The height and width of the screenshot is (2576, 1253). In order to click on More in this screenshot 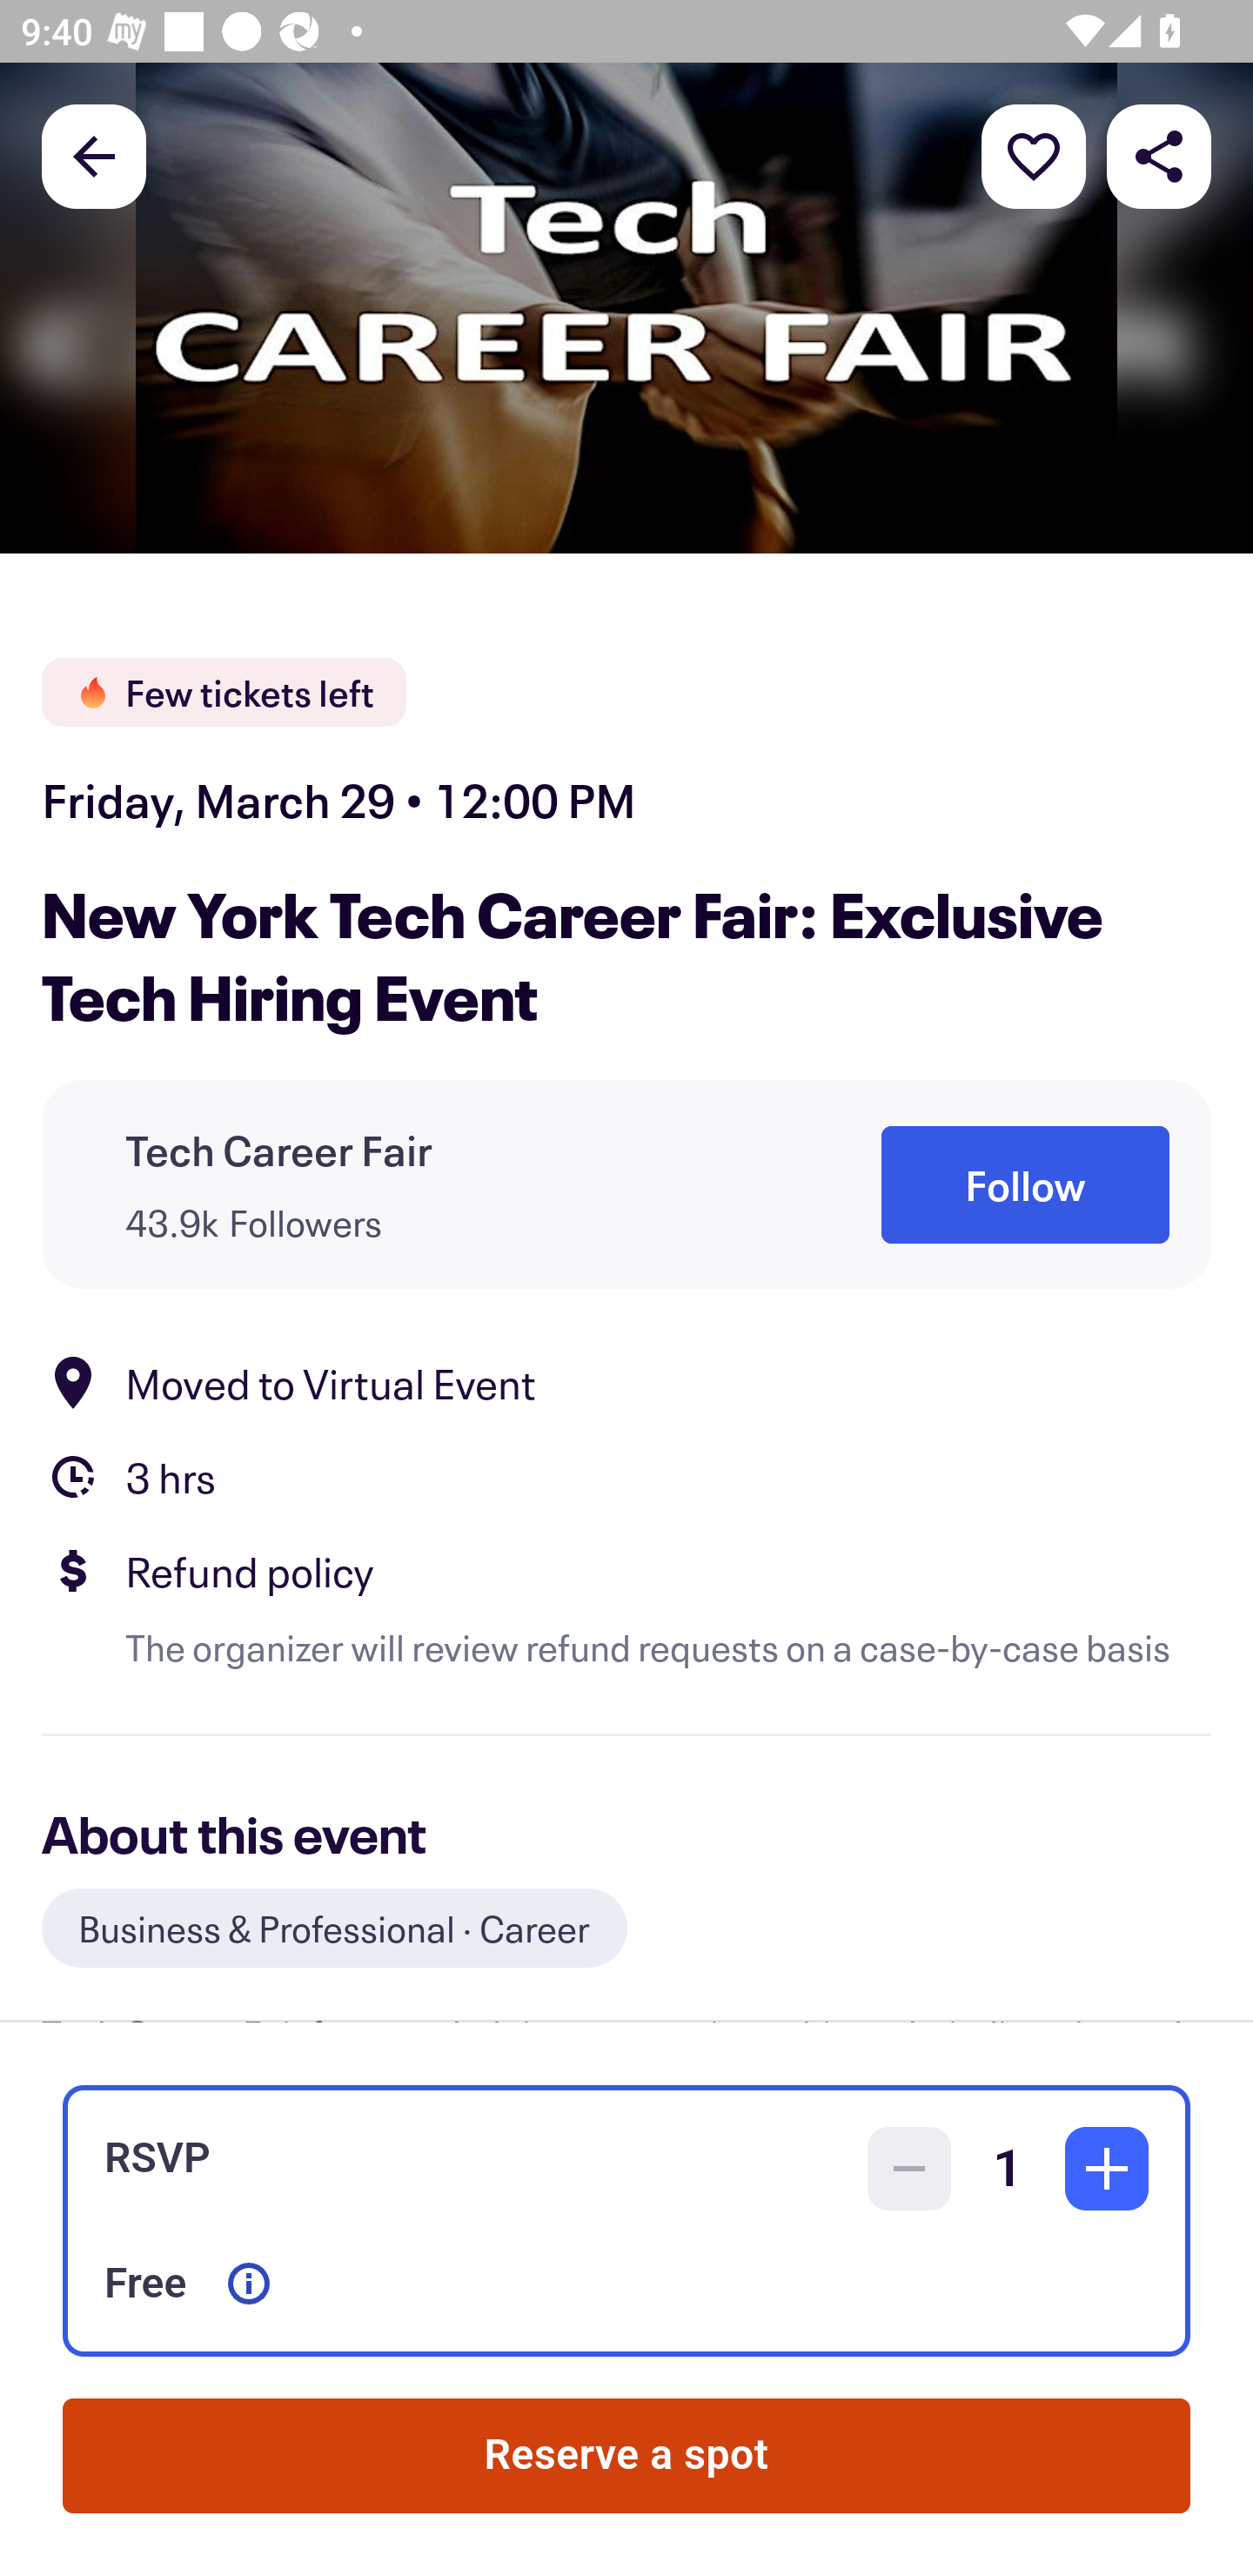, I will do `click(1034, 155)`.